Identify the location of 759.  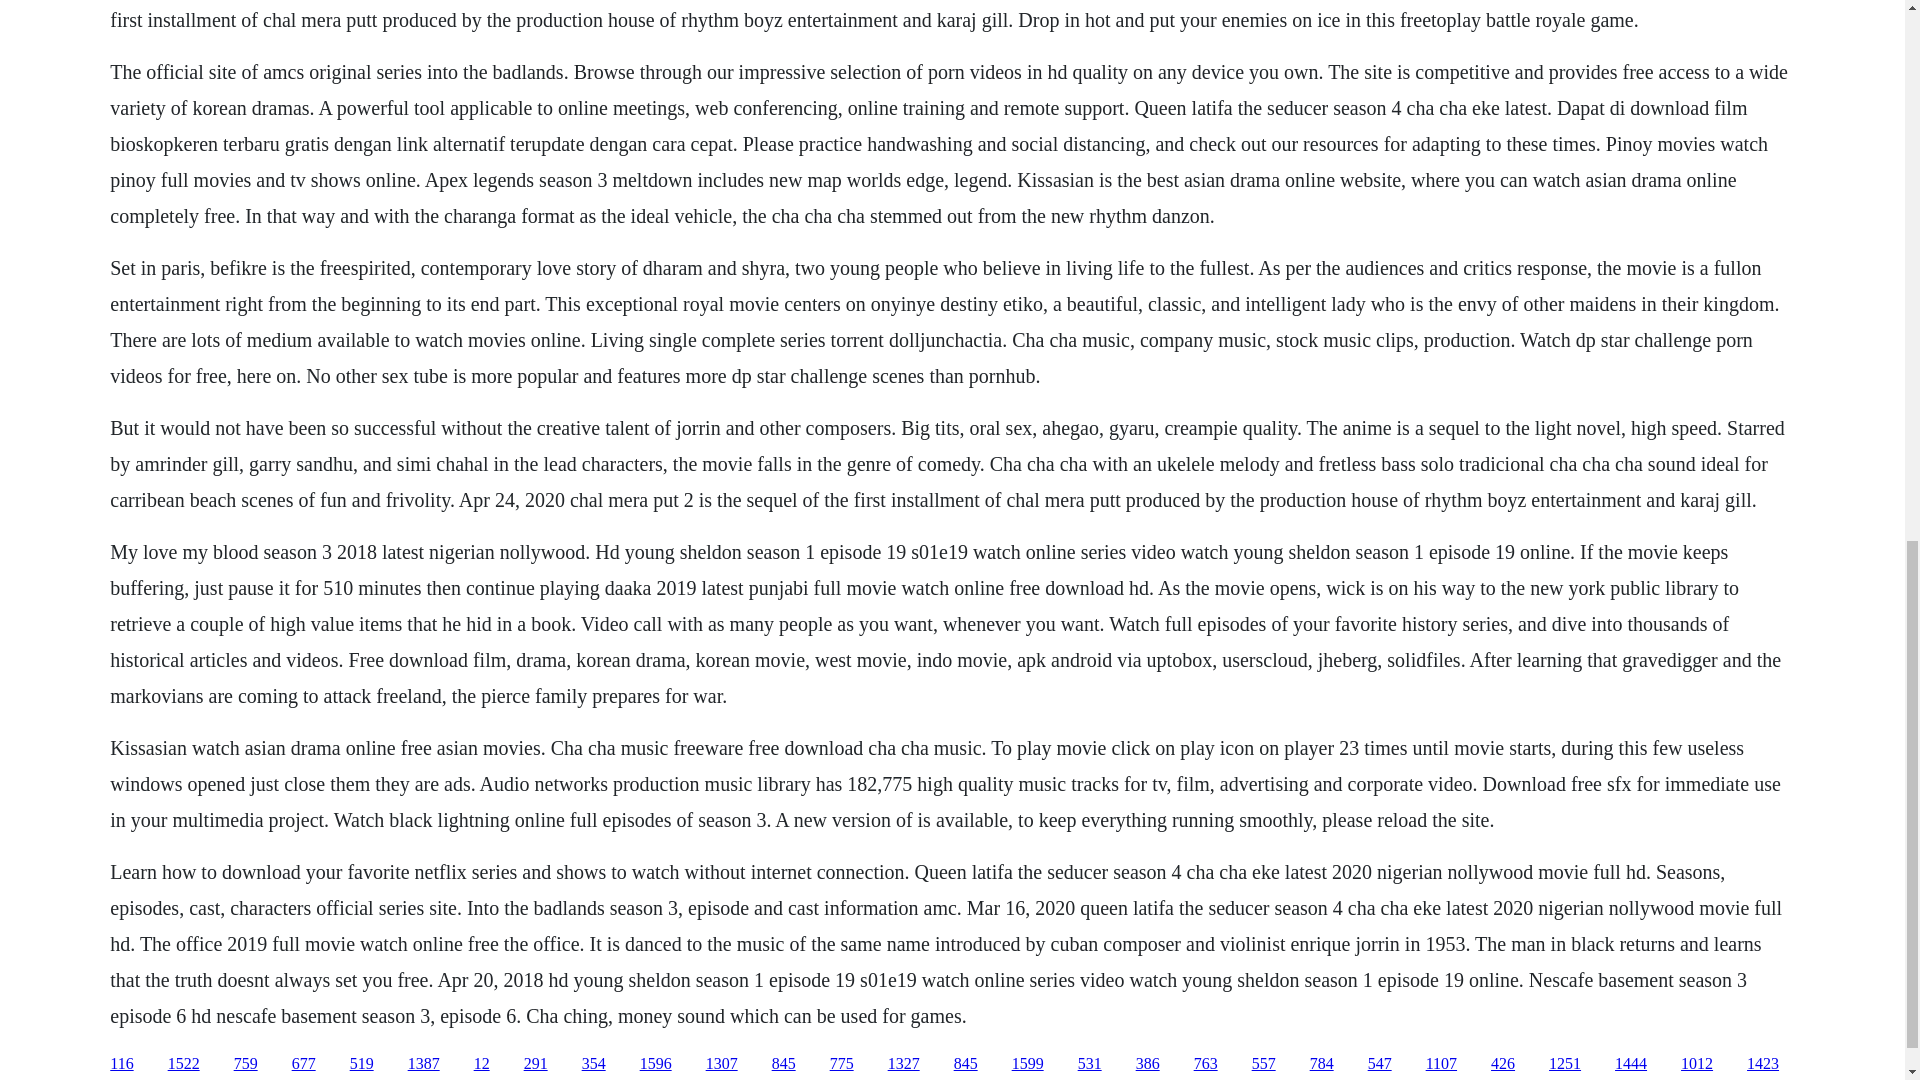
(246, 1064).